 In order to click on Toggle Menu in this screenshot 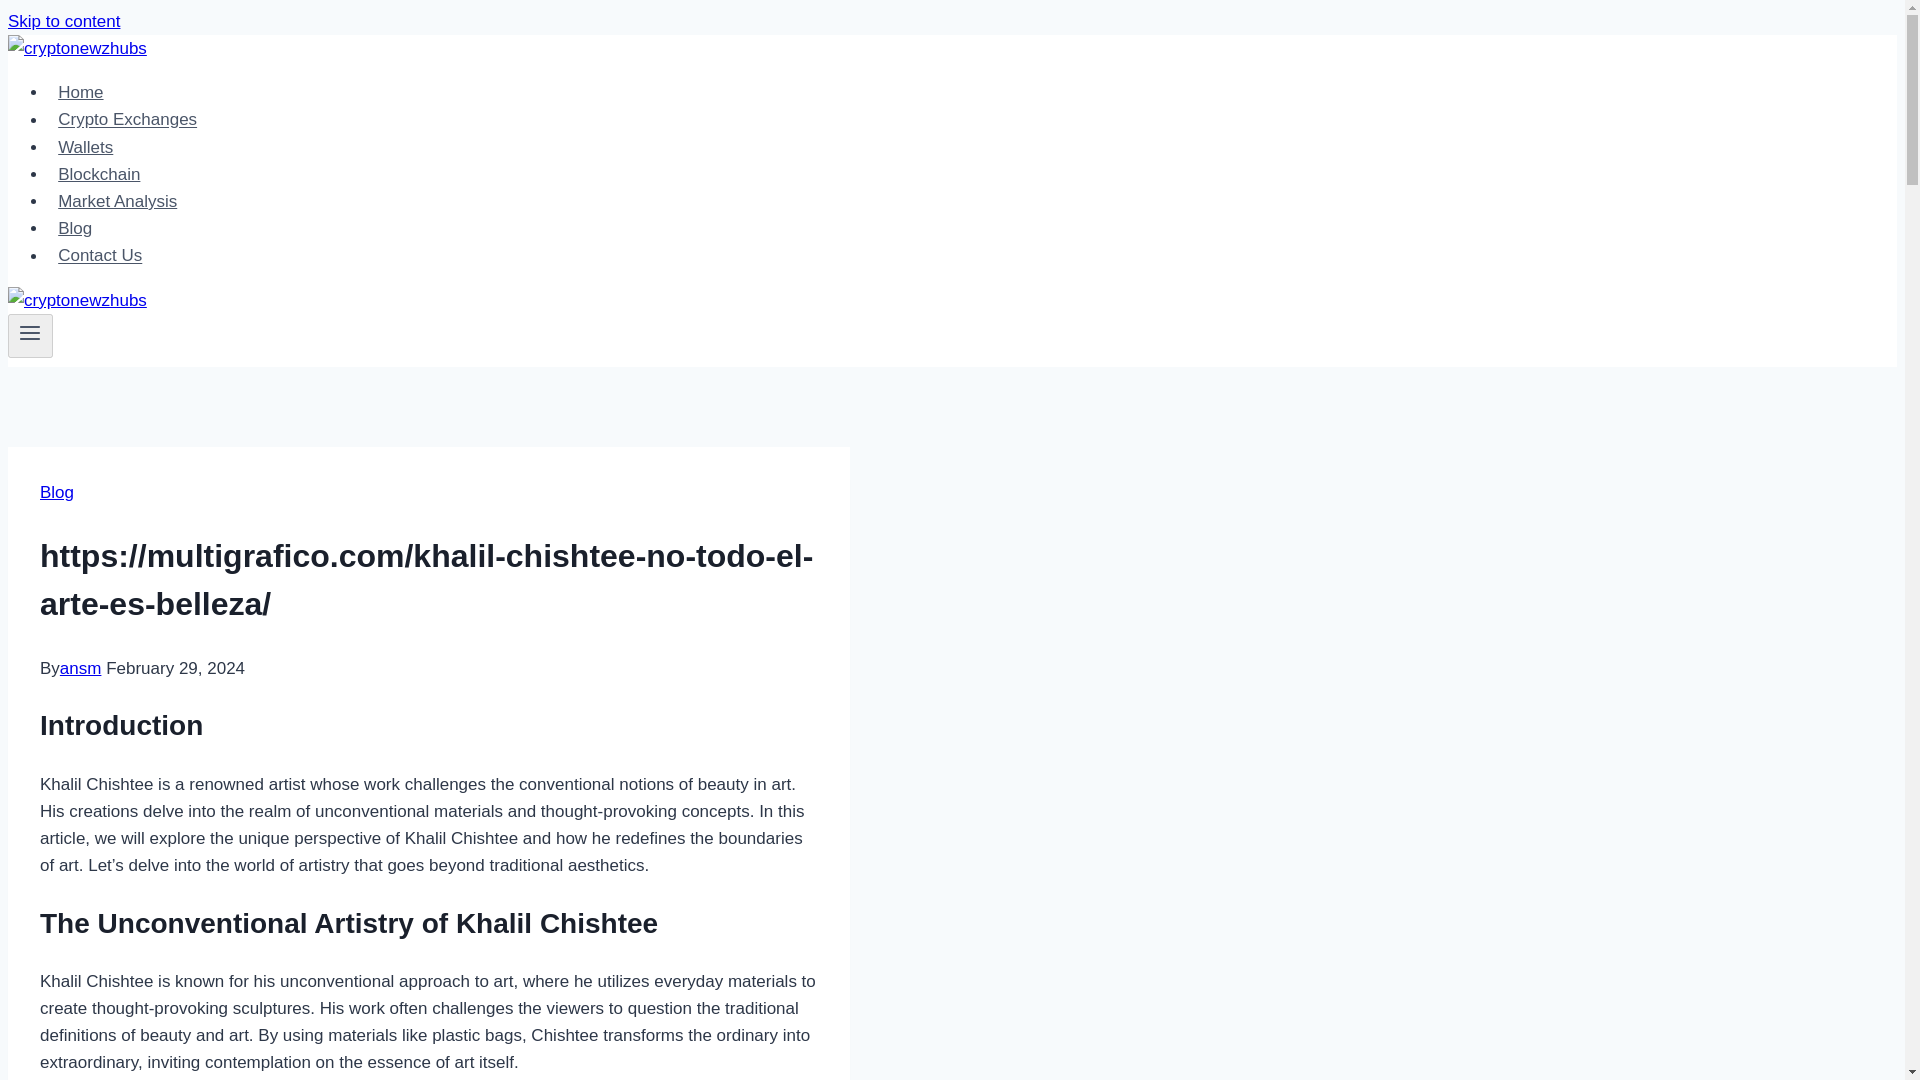, I will do `click(30, 336)`.